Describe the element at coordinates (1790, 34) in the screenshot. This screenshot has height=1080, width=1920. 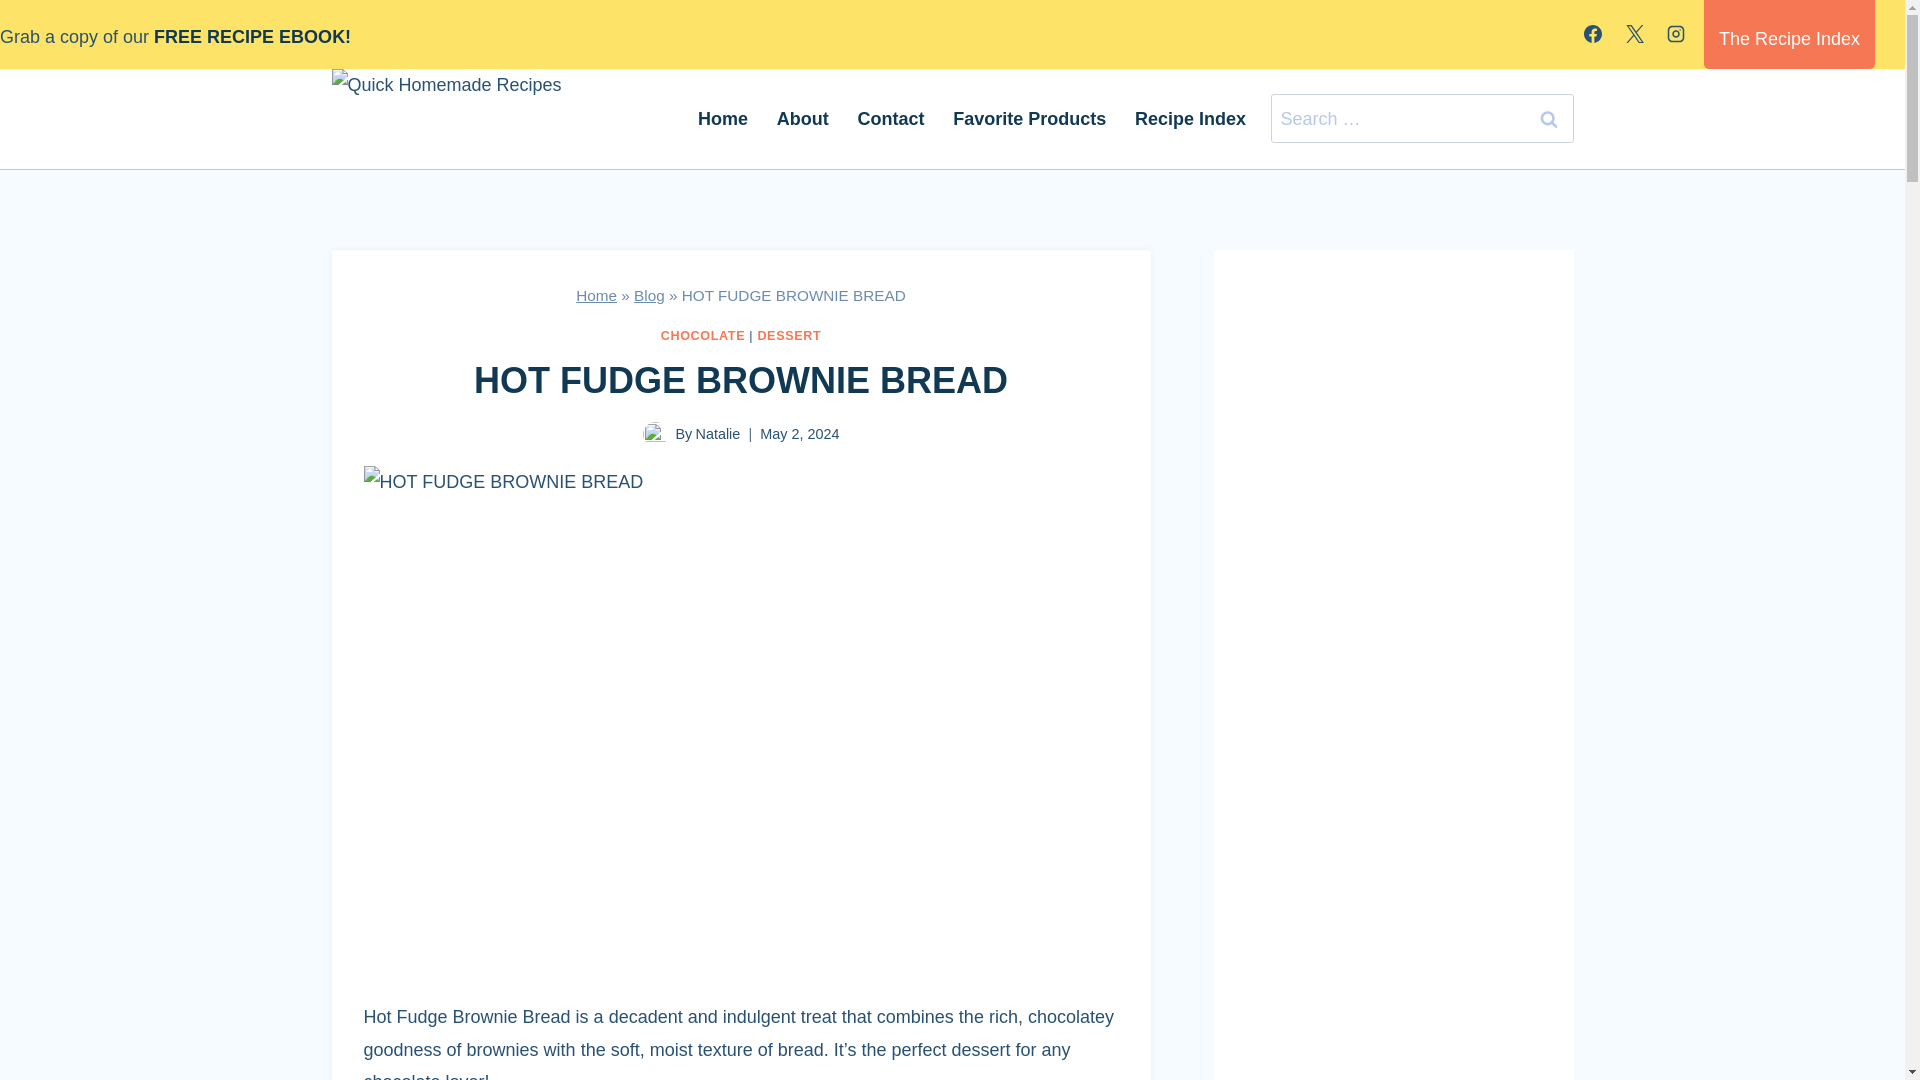
I see `The Recipe Index` at that location.